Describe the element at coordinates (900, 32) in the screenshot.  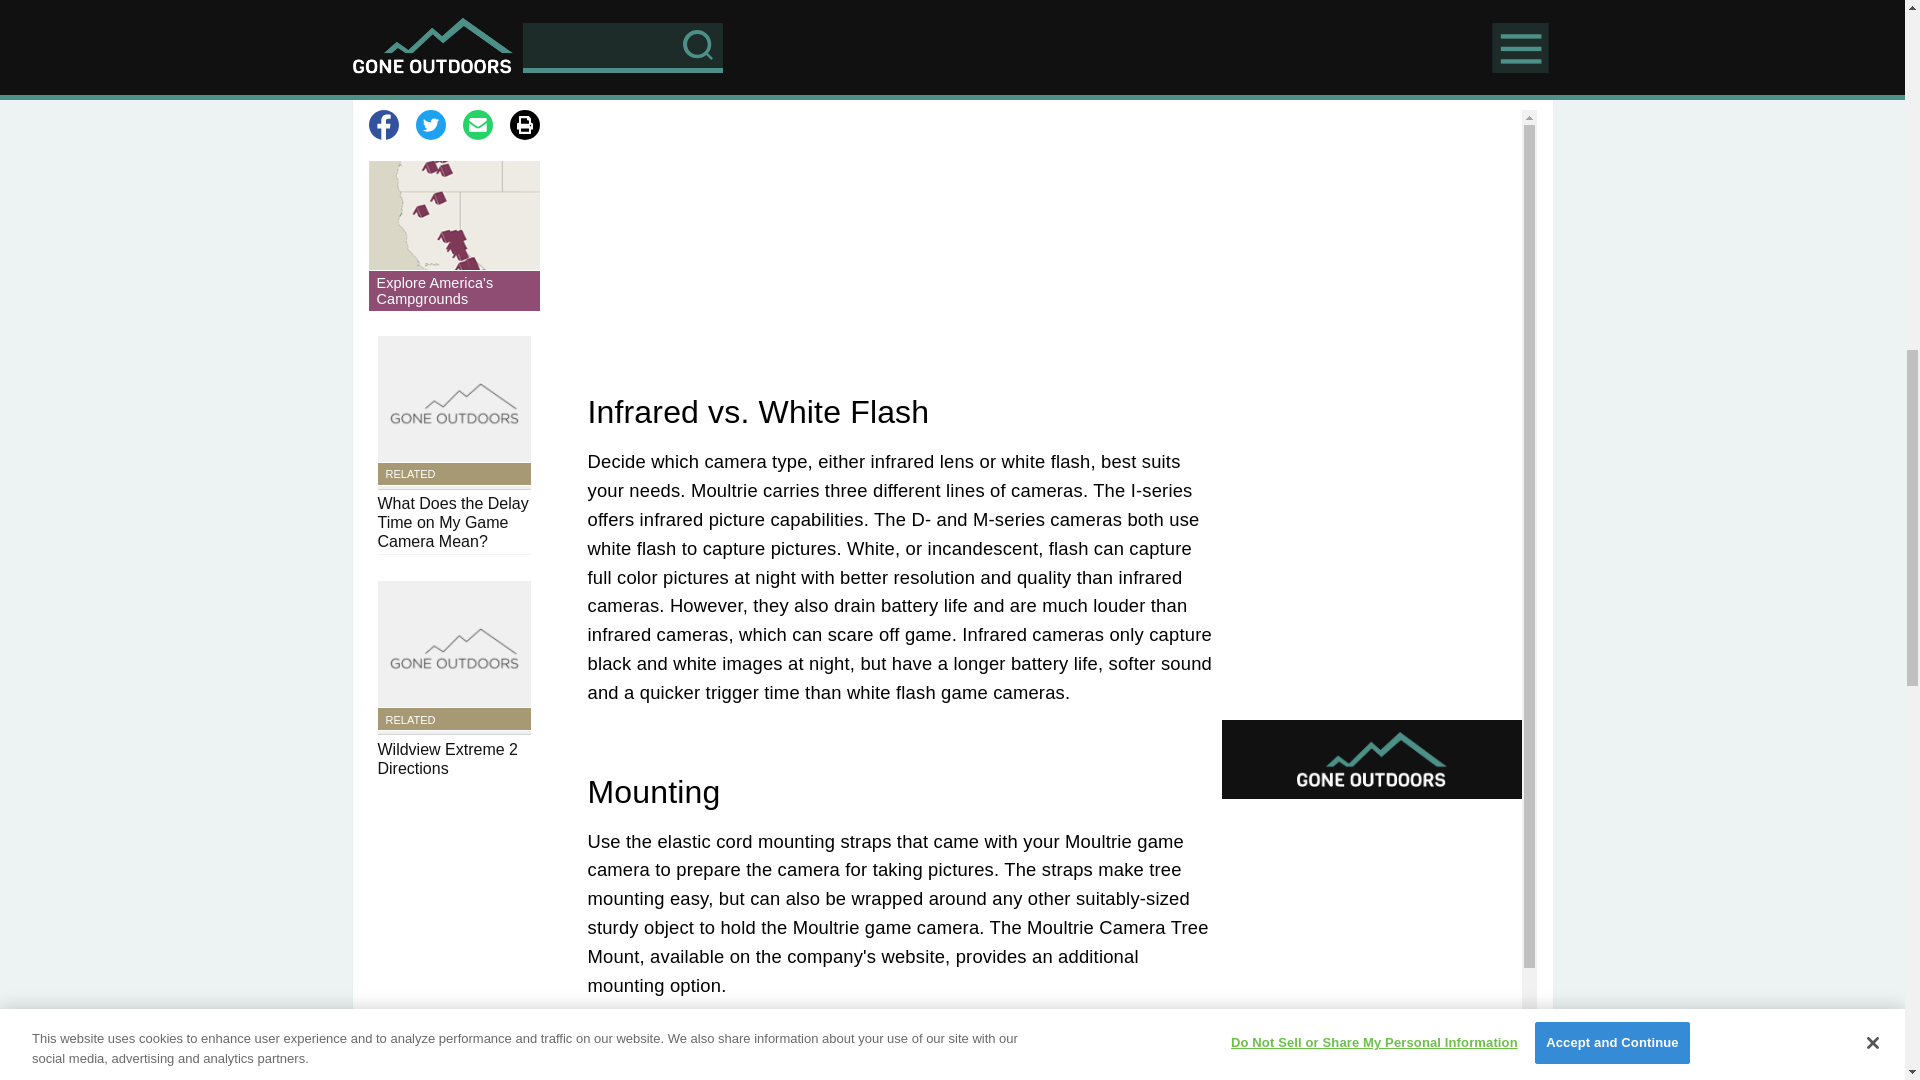
I see `3rd party ad content` at that location.